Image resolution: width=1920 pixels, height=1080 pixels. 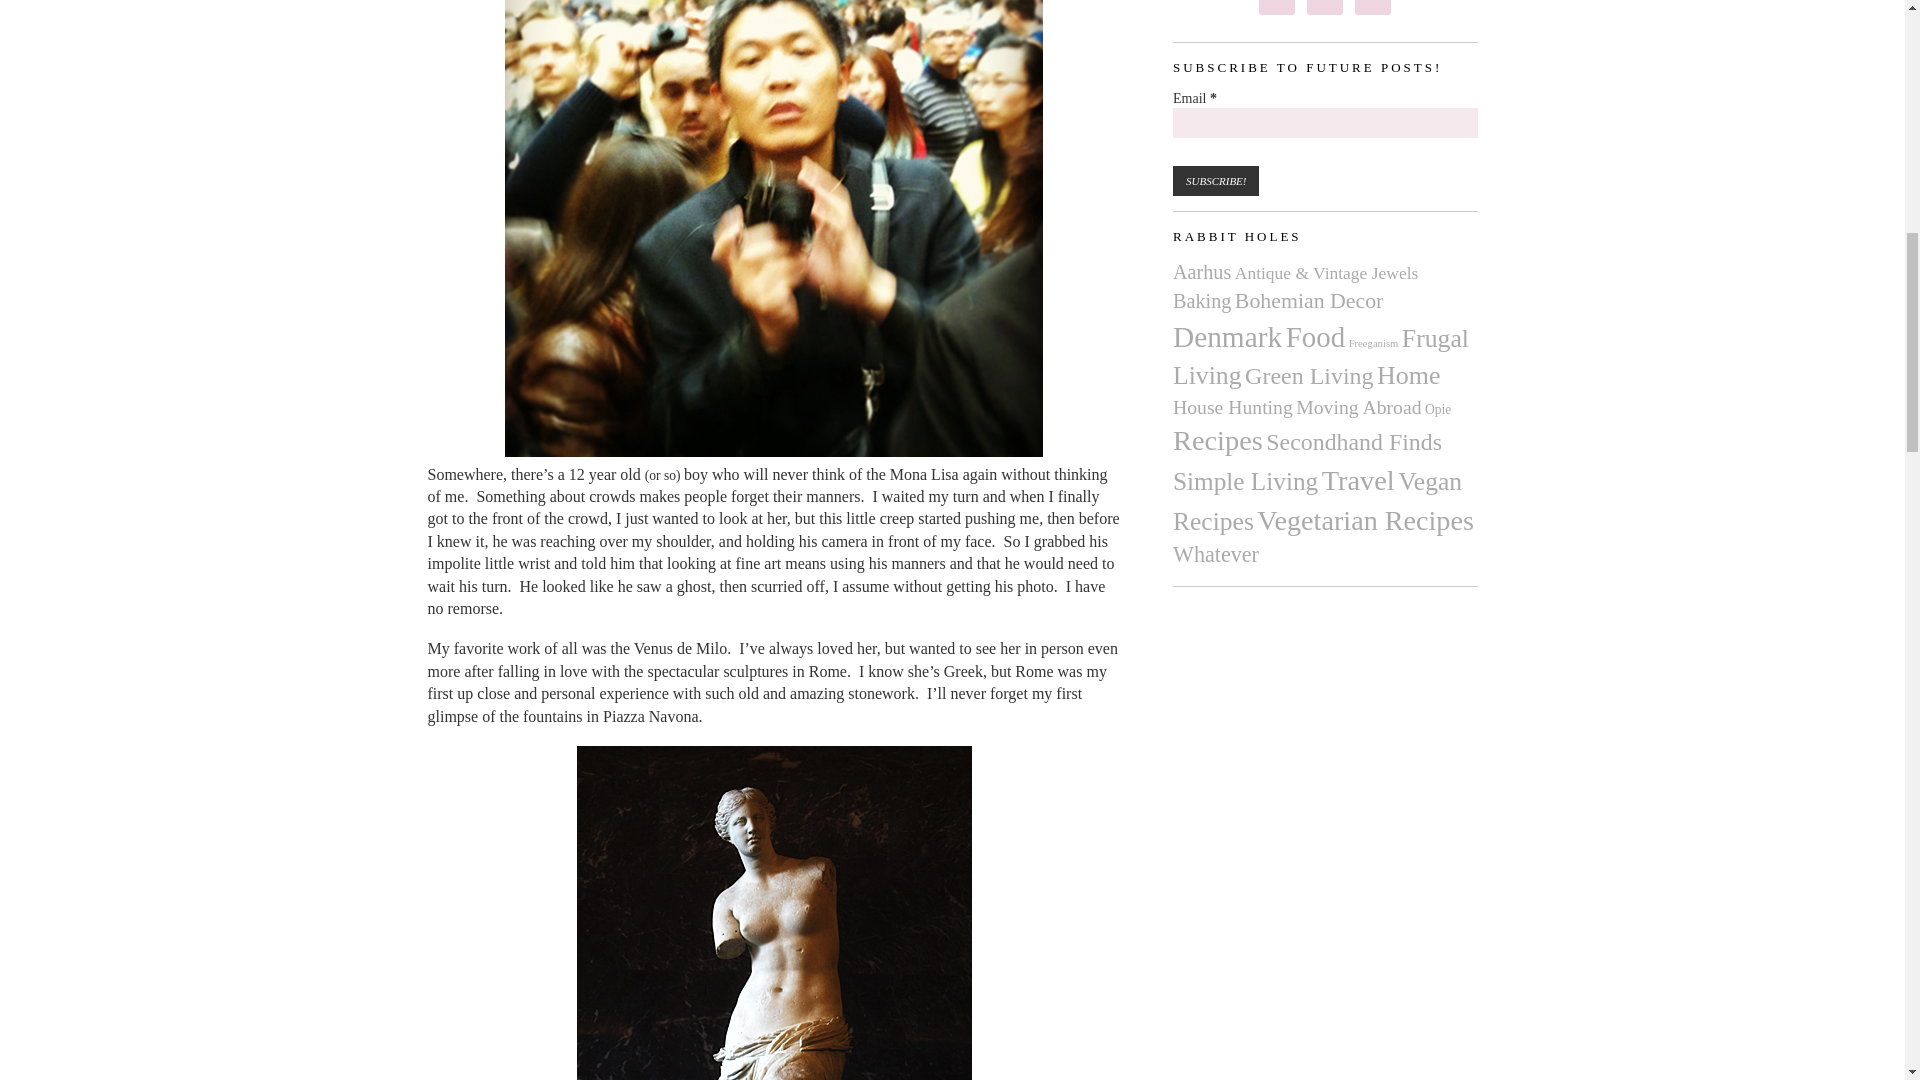 What do you see at coordinates (1202, 301) in the screenshot?
I see `Baking` at bounding box center [1202, 301].